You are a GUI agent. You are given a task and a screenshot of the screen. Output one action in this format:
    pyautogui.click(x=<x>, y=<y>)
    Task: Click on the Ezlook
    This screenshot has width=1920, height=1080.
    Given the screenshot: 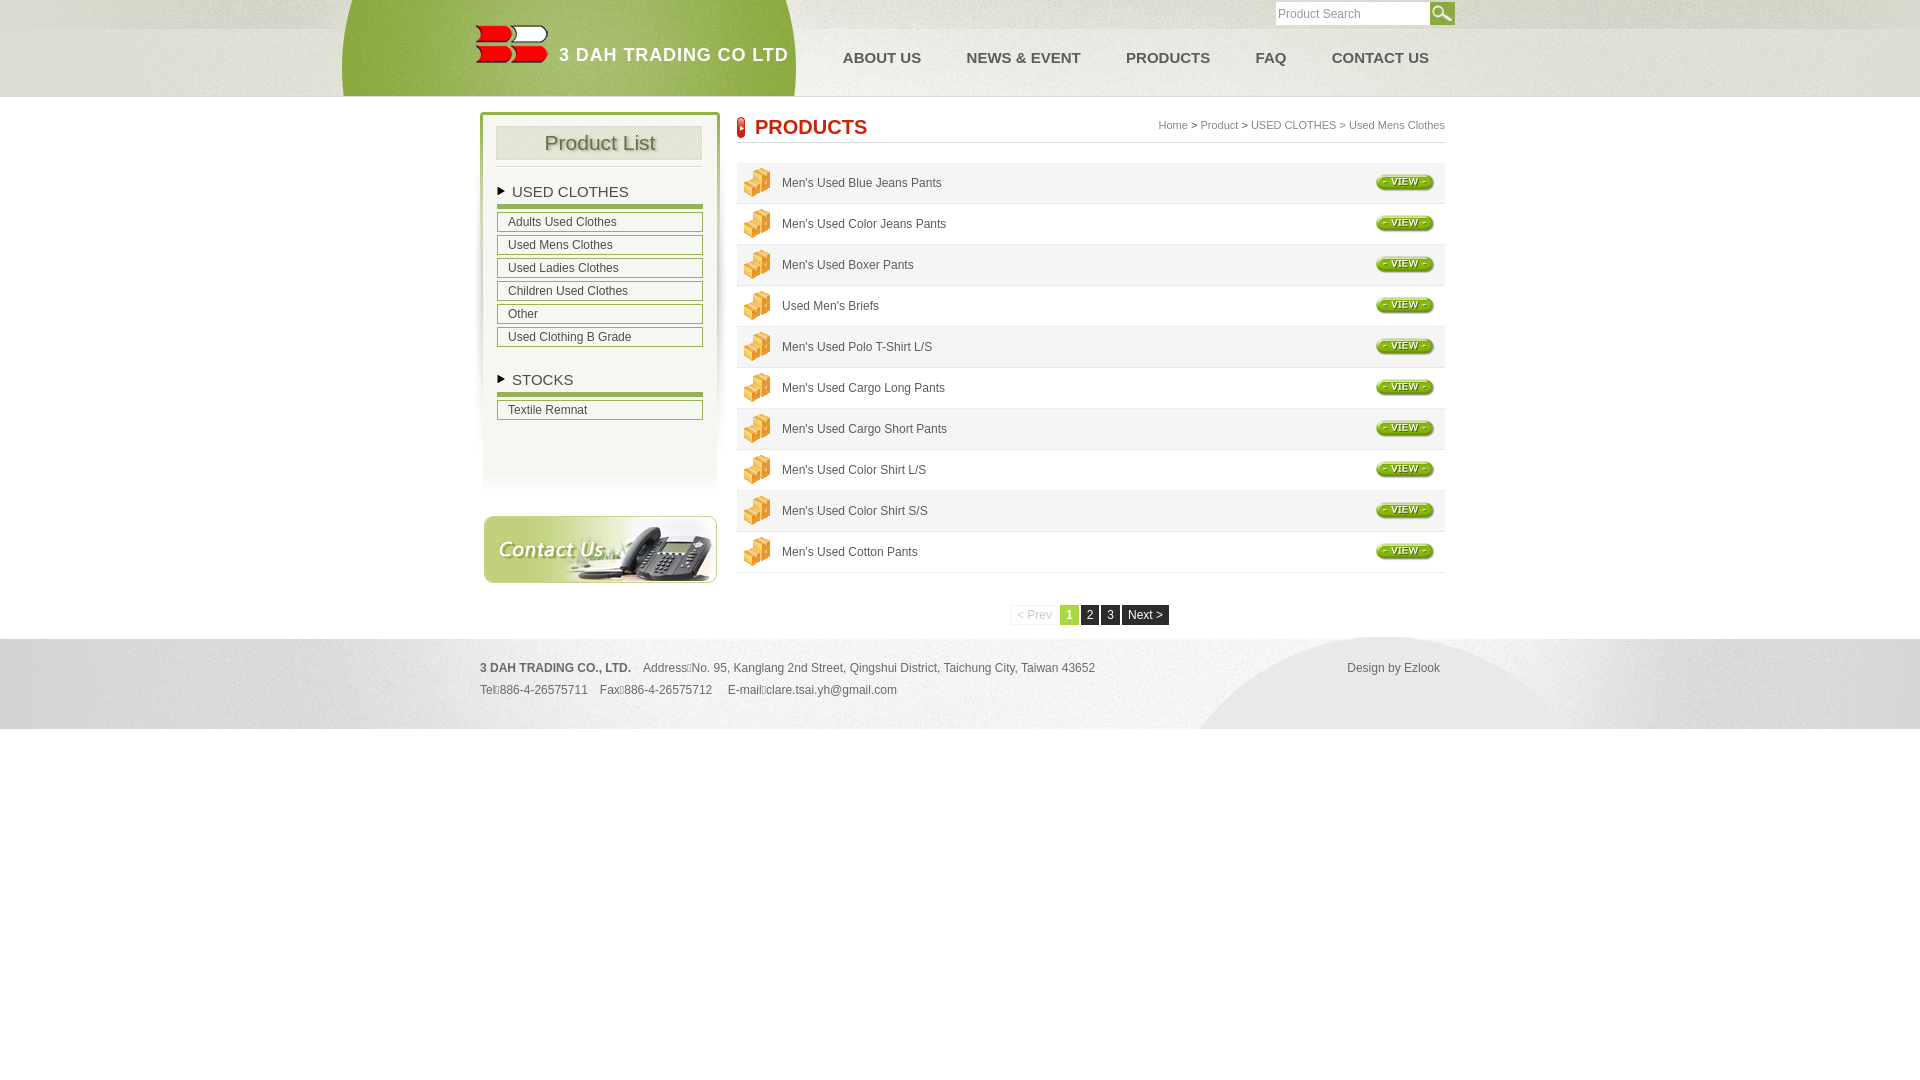 What is the action you would take?
    pyautogui.click(x=1422, y=668)
    